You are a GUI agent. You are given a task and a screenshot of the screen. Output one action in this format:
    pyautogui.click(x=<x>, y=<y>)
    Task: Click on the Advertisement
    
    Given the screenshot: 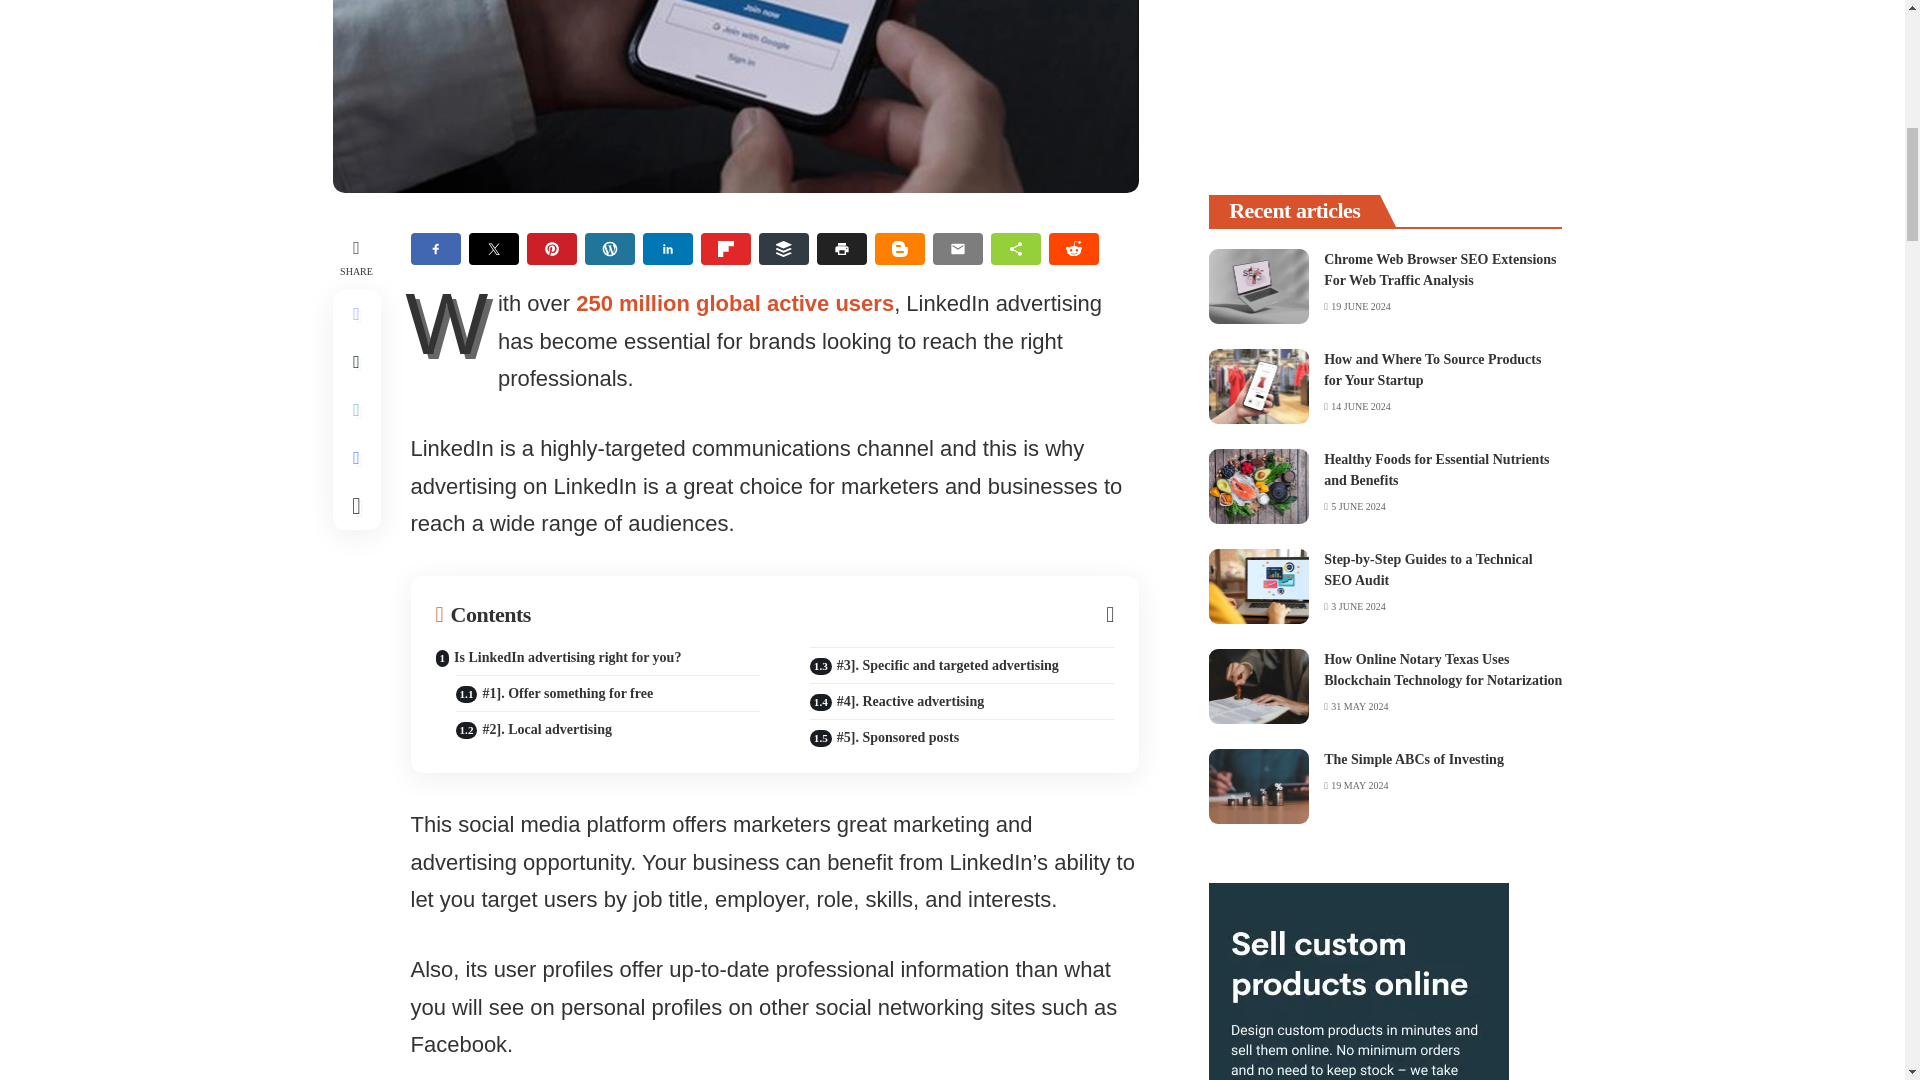 What is the action you would take?
    pyautogui.click(x=1384, y=82)
    